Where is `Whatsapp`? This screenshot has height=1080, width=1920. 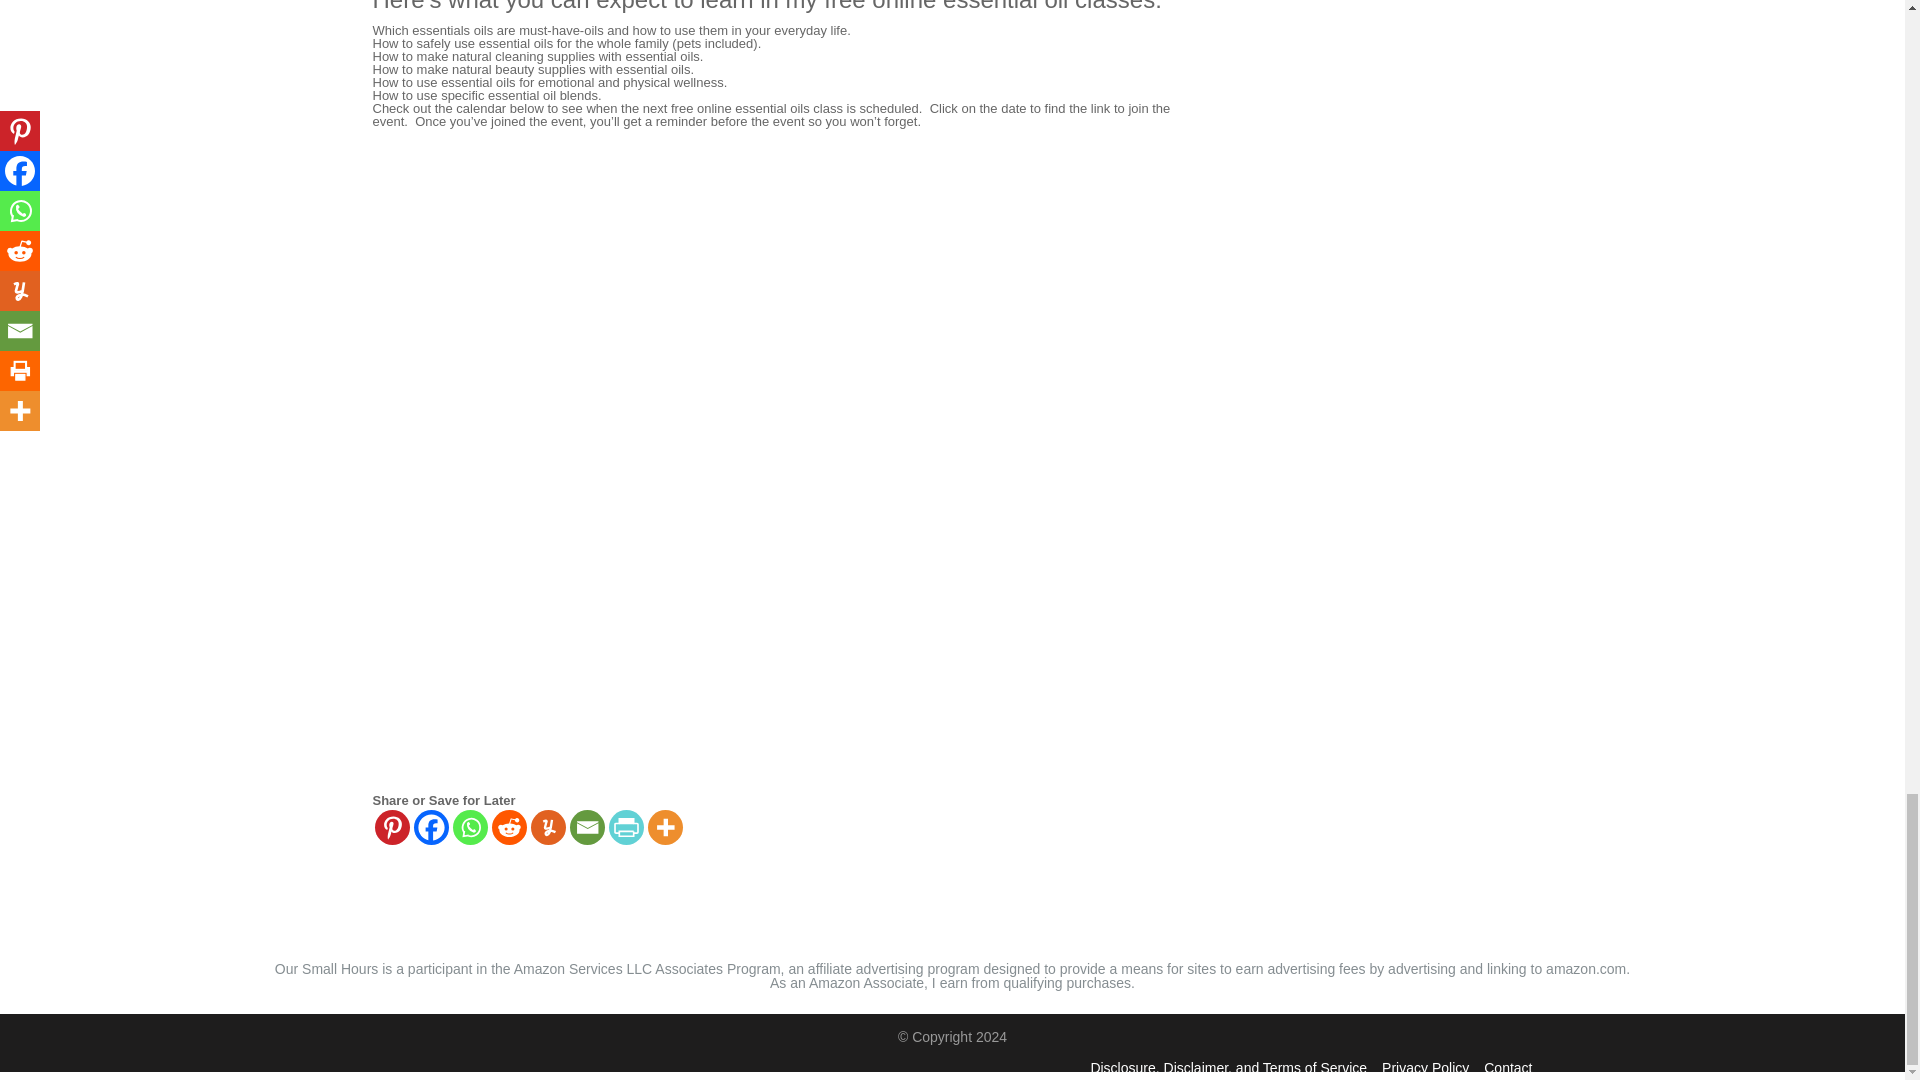
Whatsapp is located at coordinates (469, 827).